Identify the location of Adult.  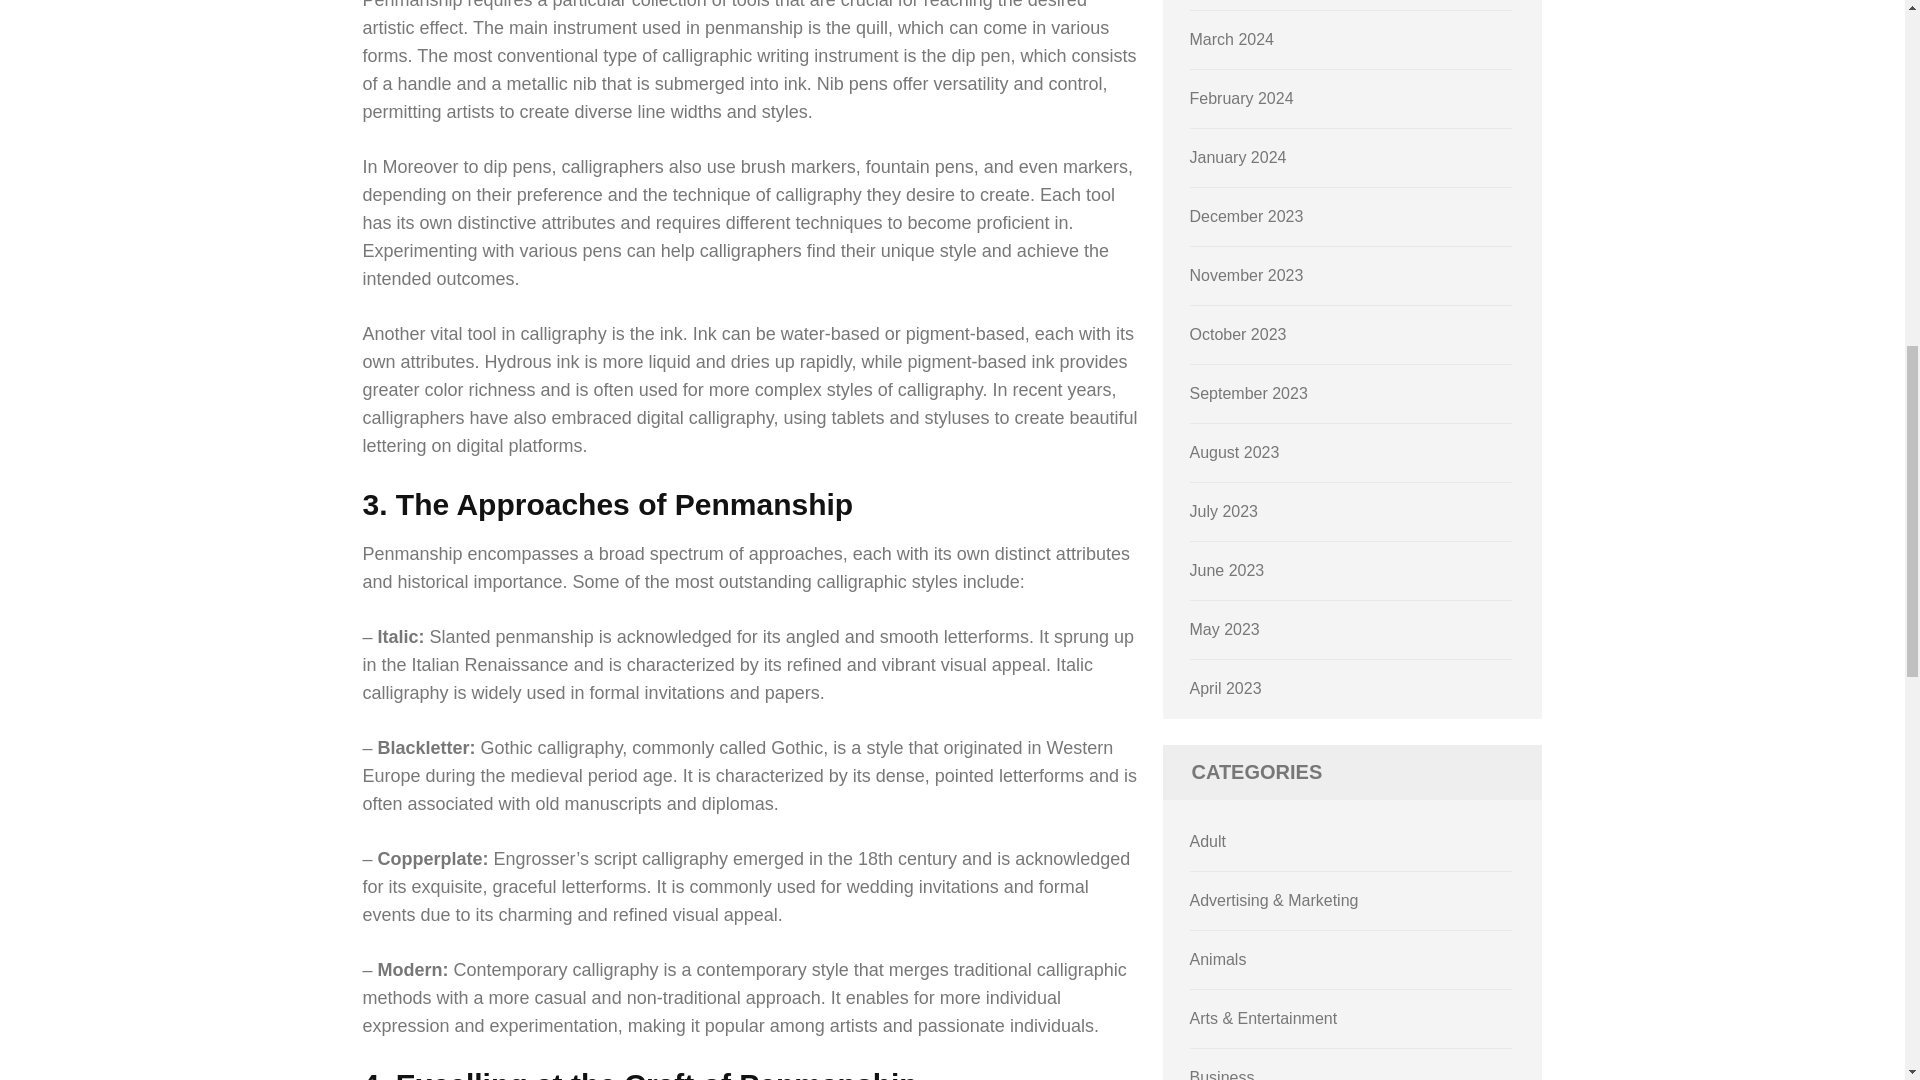
(1208, 840).